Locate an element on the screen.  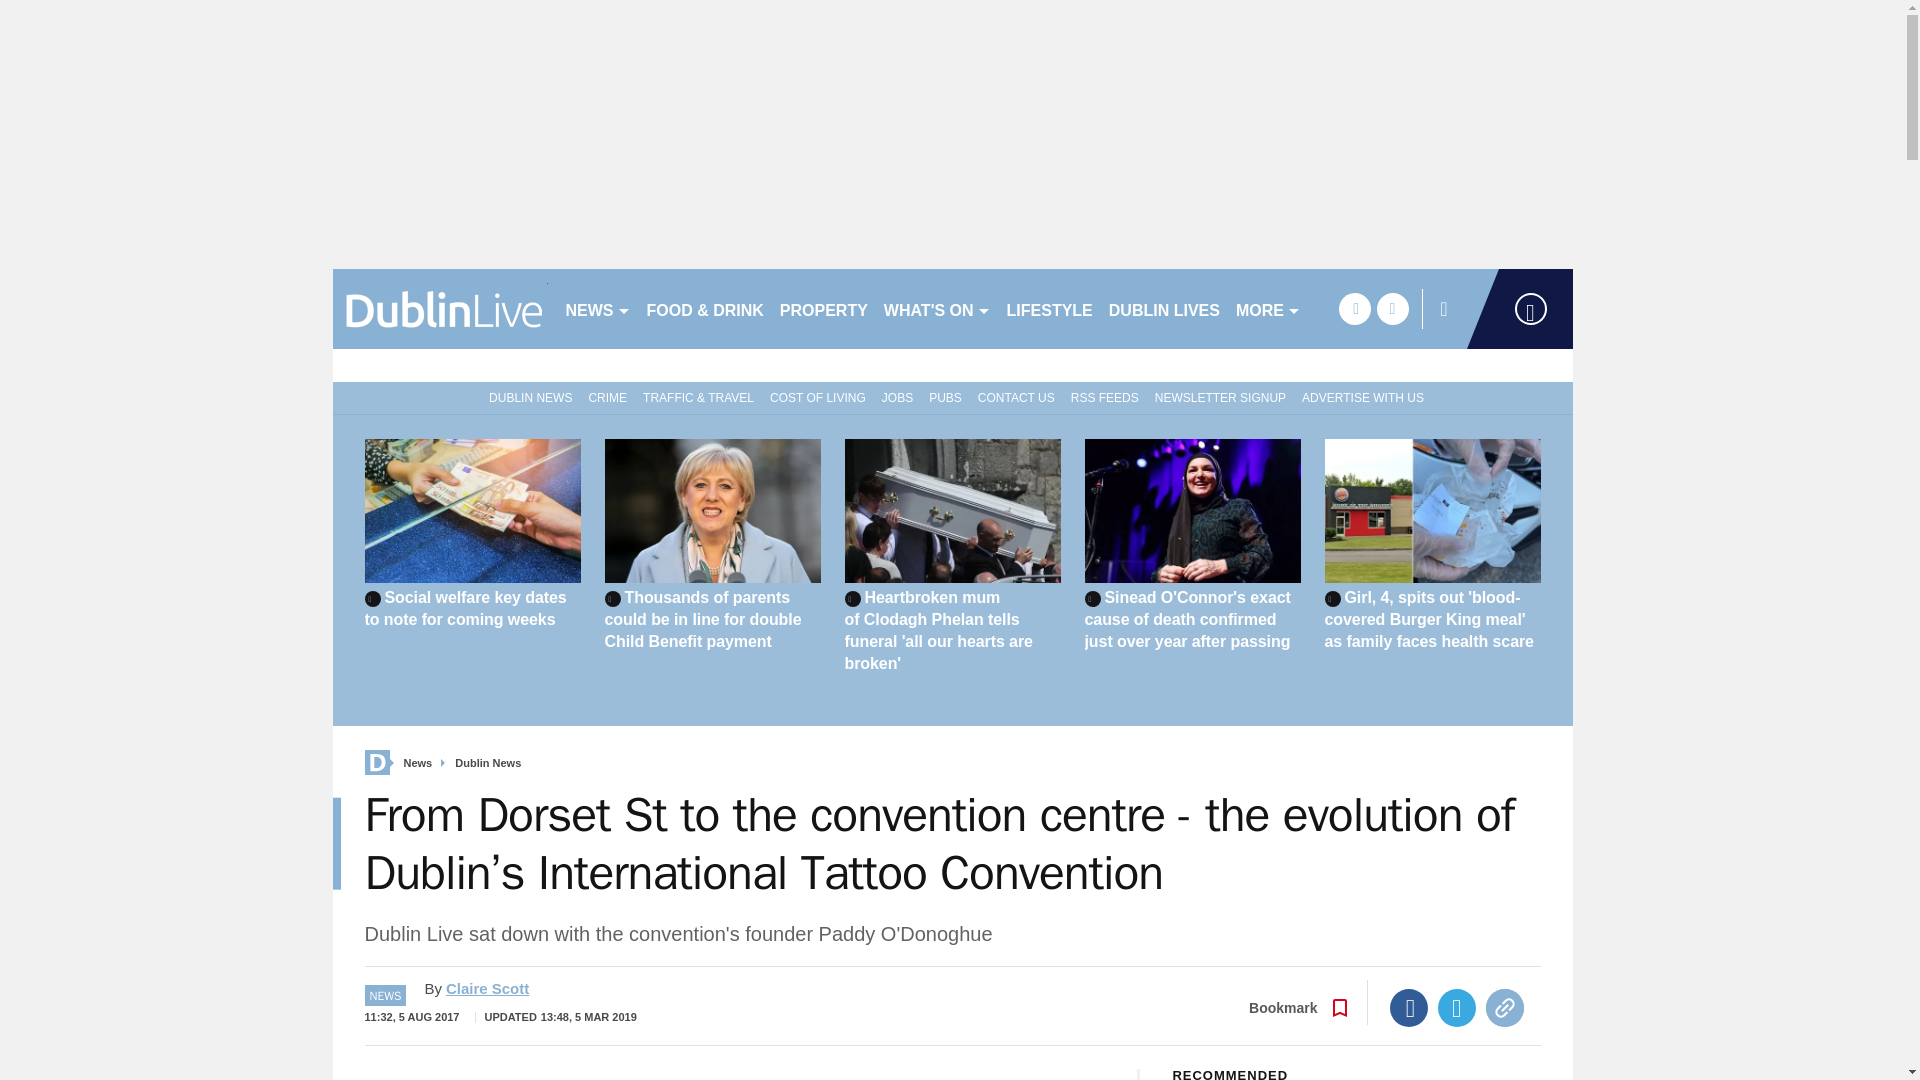
Twitter is located at coordinates (1457, 1008).